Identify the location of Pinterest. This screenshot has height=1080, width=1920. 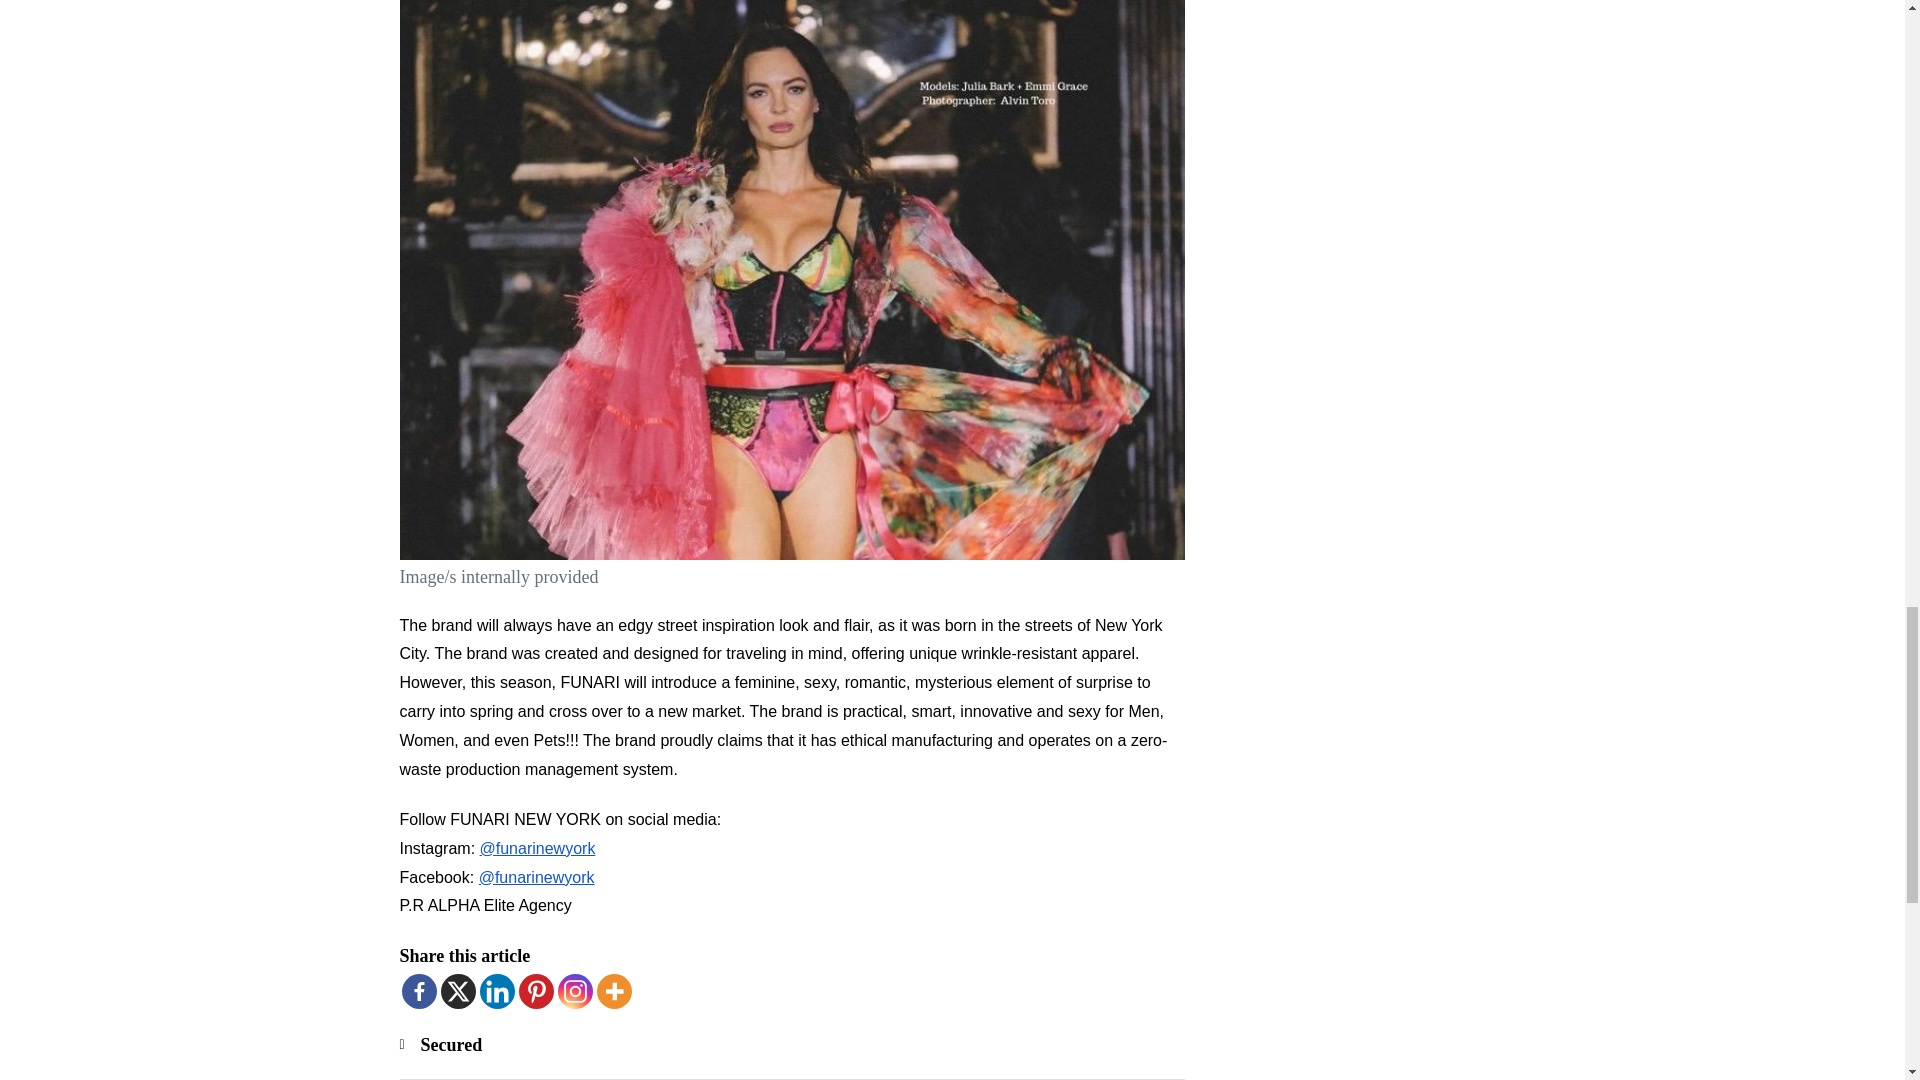
(535, 991).